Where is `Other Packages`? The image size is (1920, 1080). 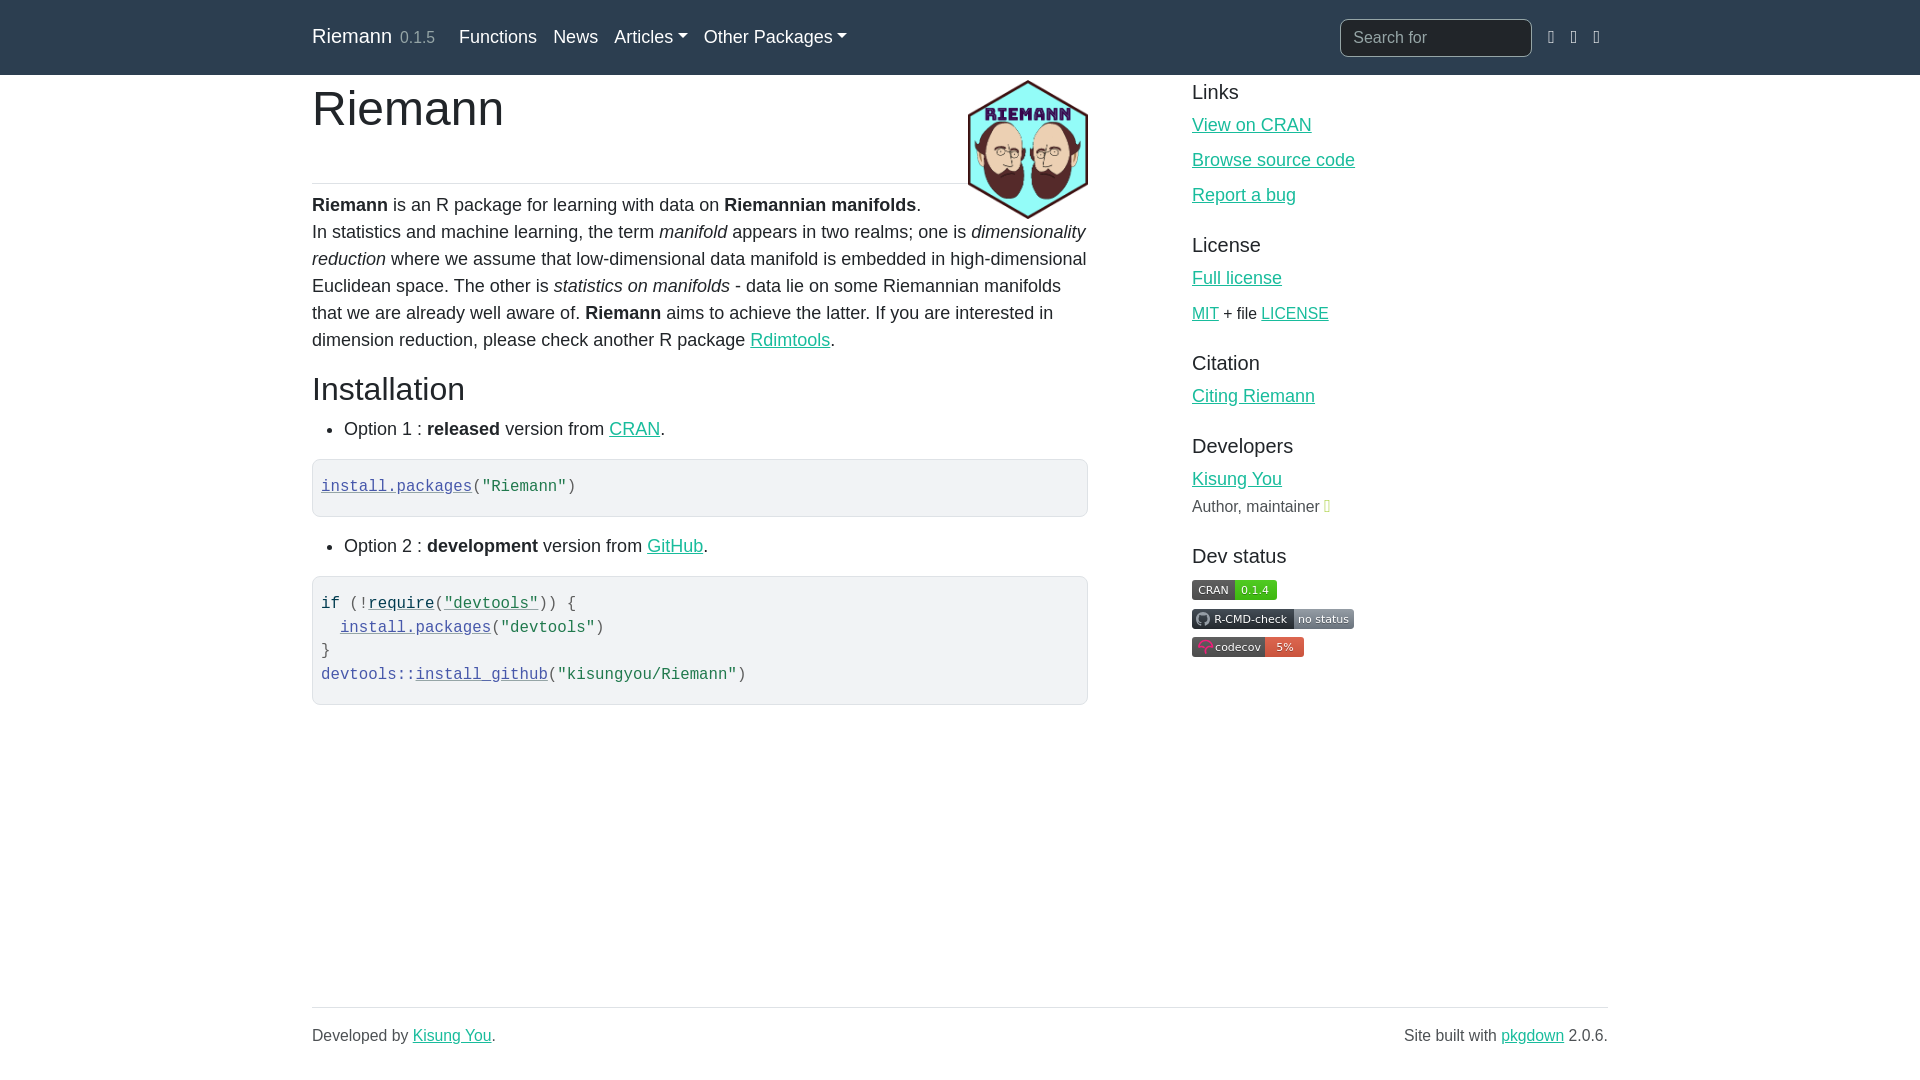 Other Packages is located at coordinates (776, 38).